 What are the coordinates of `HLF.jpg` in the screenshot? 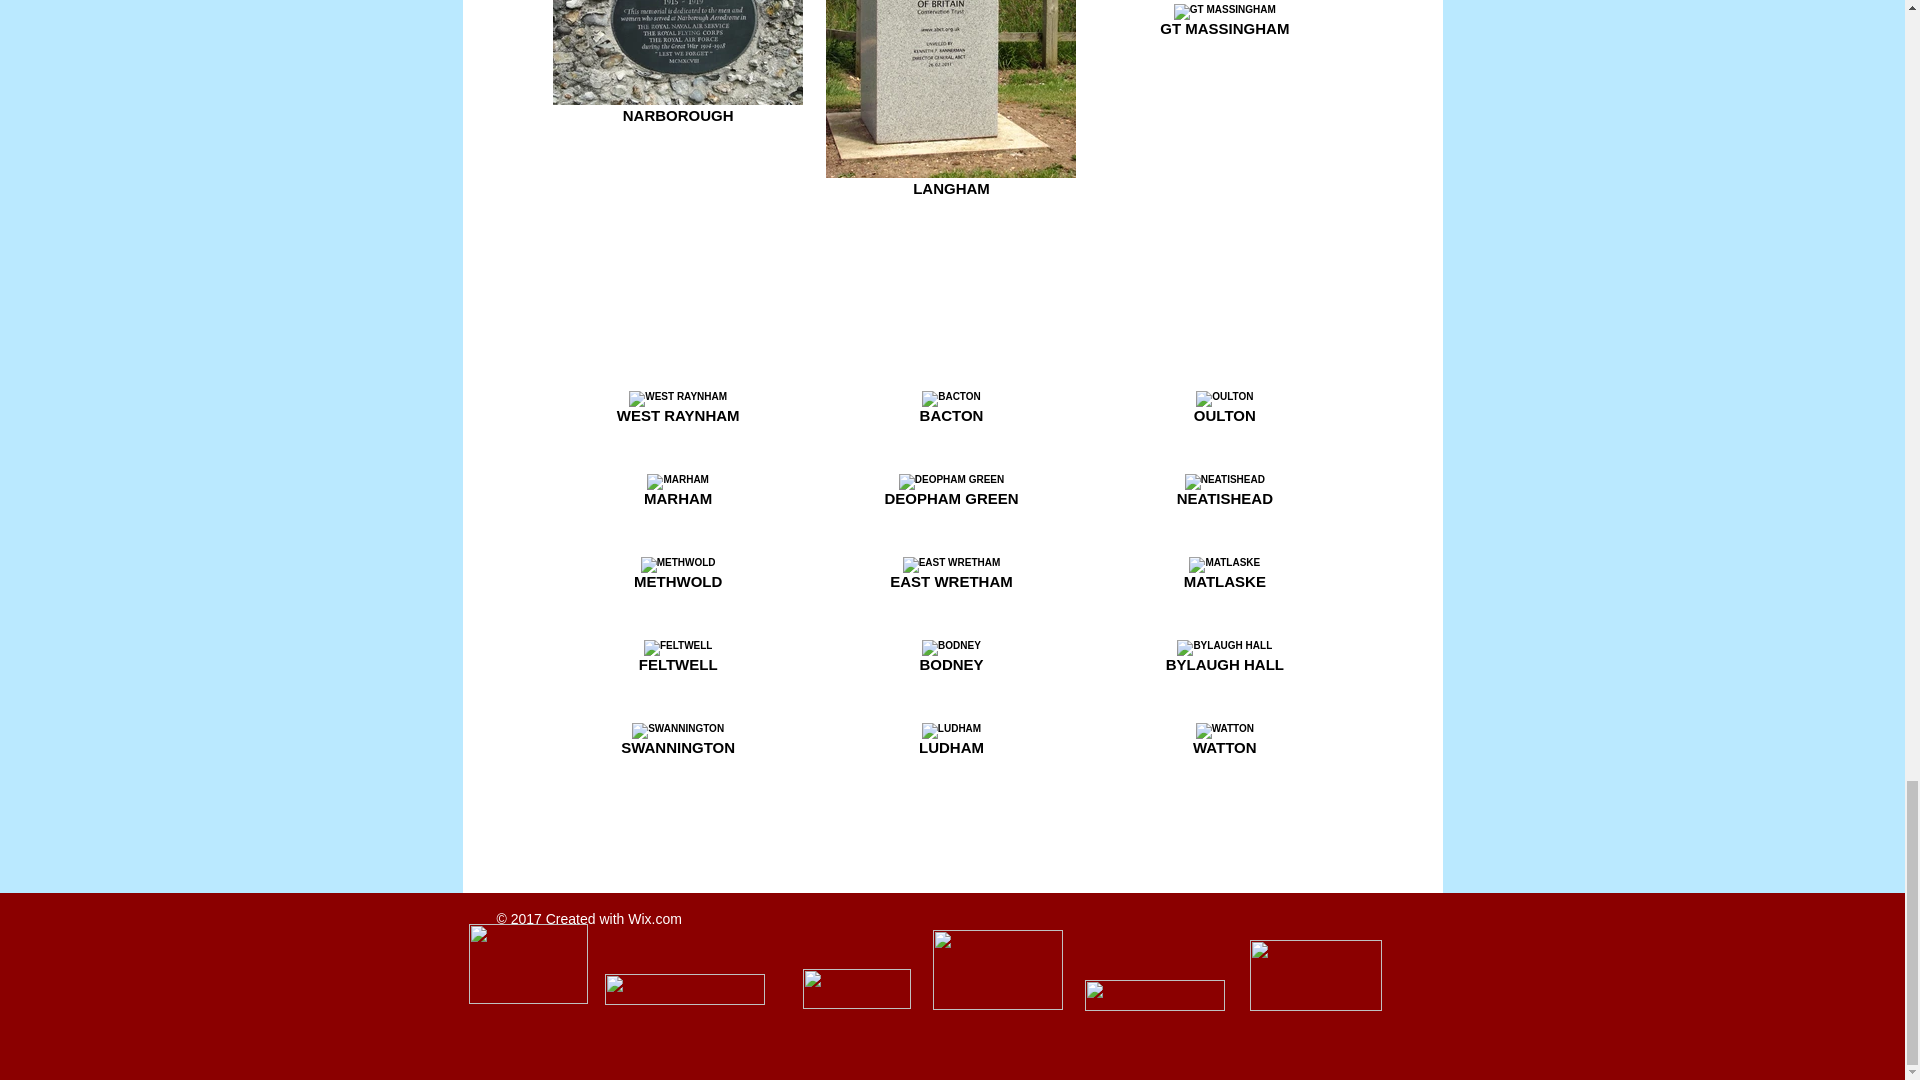 It's located at (996, 969).